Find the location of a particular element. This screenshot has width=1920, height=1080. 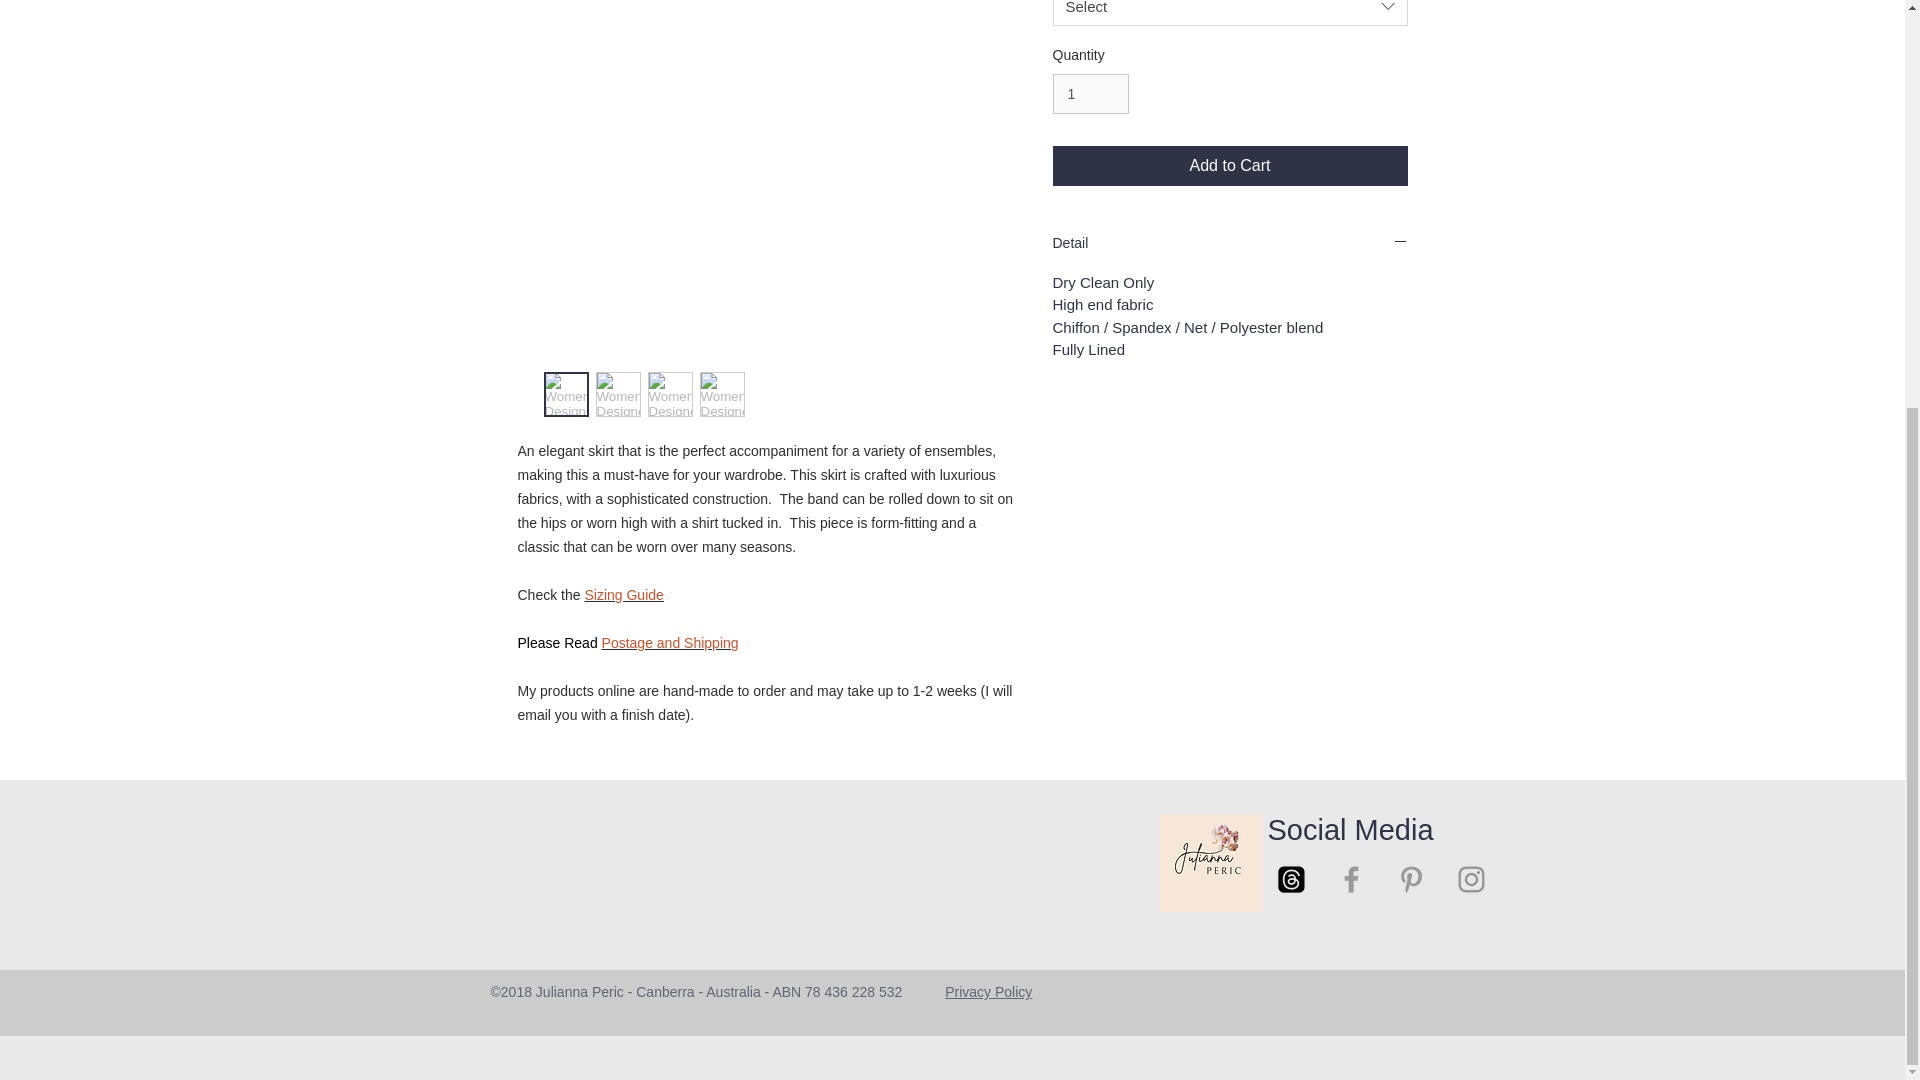

1 is located at coordinates (1090, 94).